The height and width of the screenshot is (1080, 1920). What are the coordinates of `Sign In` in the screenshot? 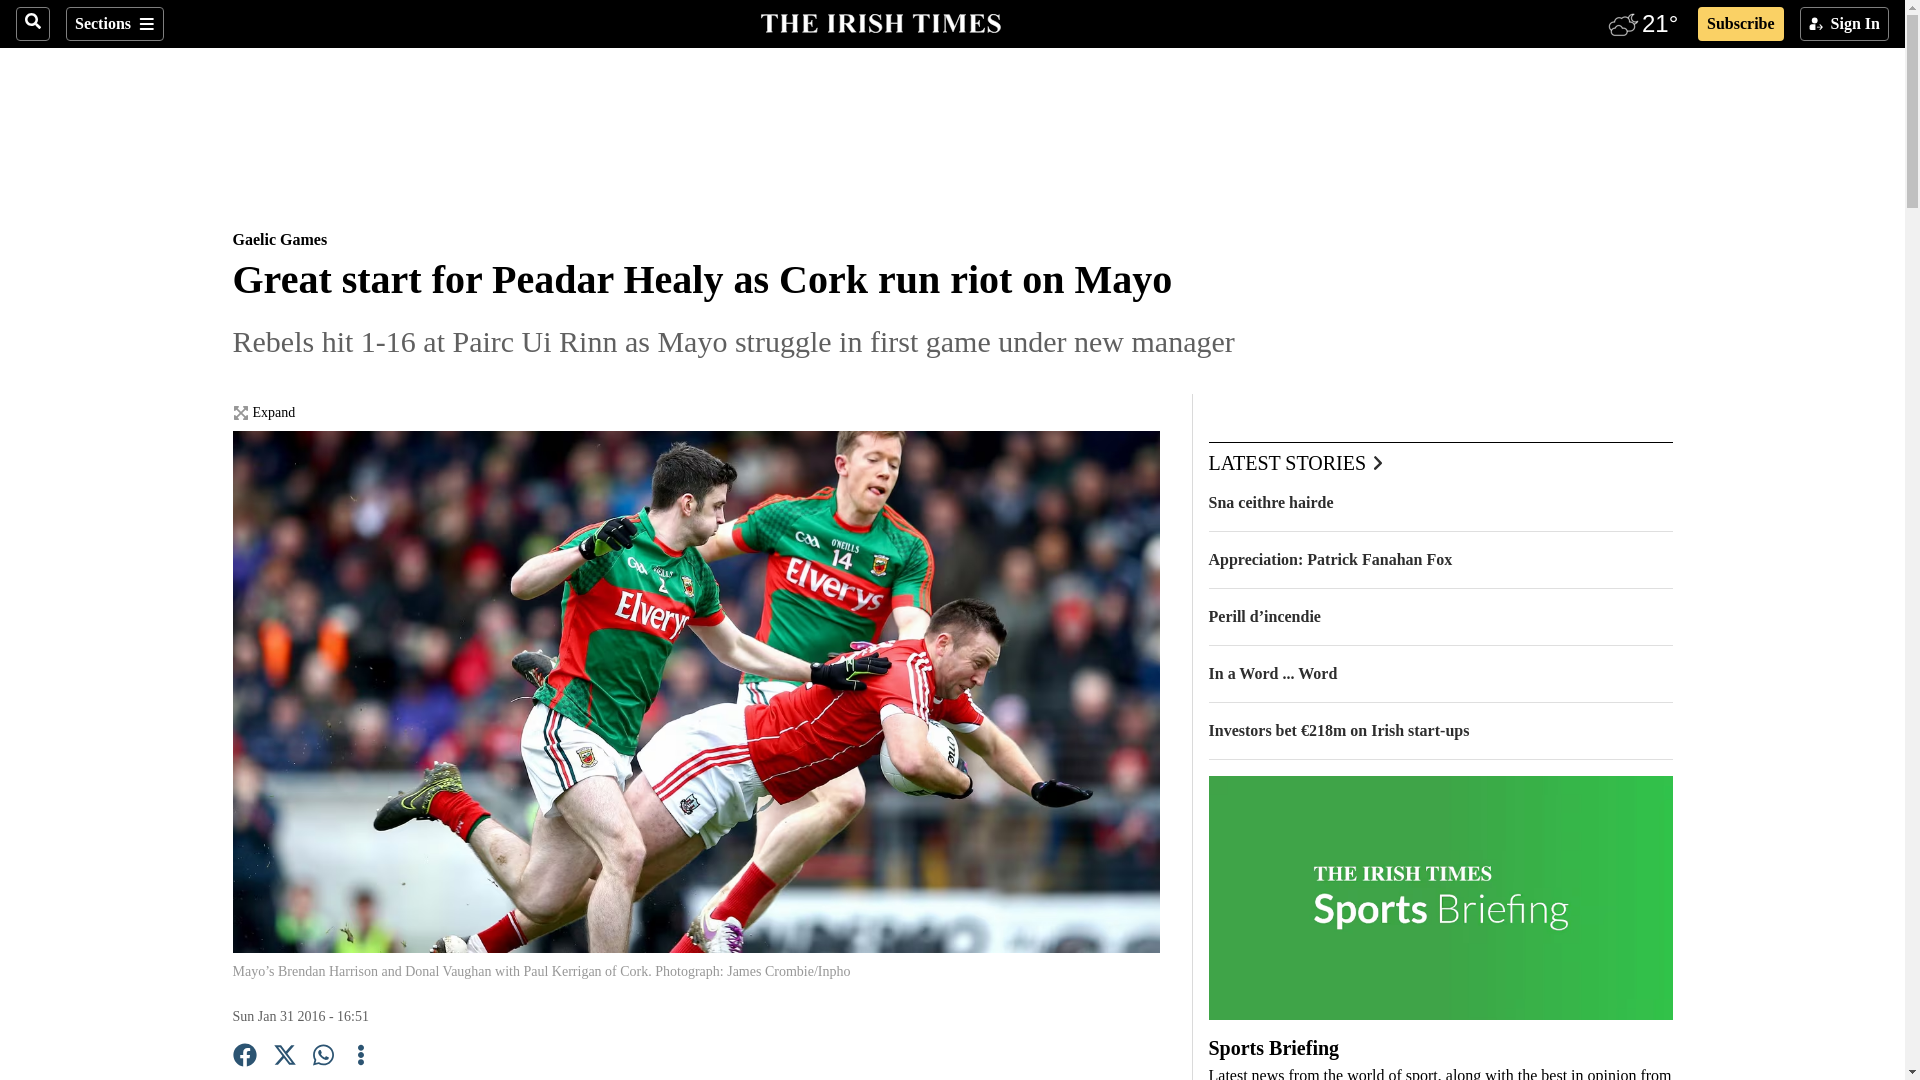 It's located at (1844, 24).